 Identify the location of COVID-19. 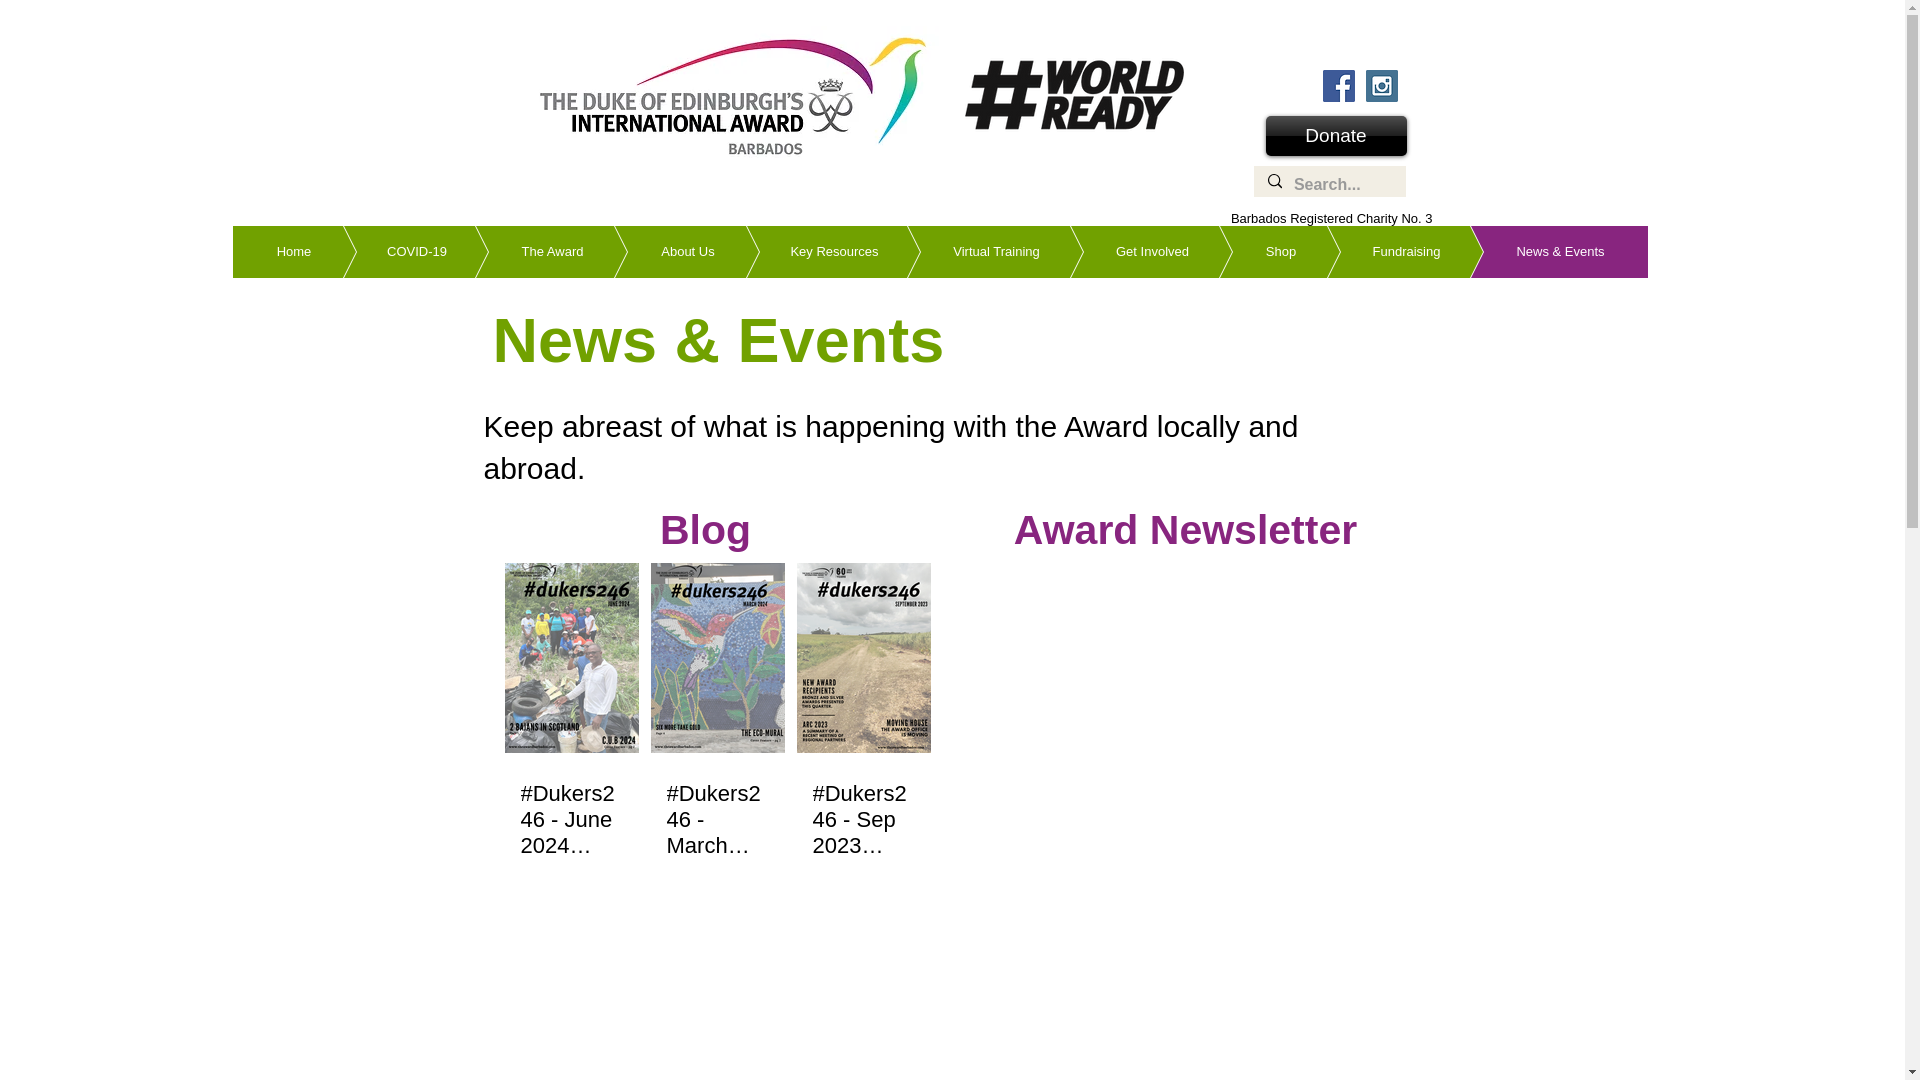
(386, 251).